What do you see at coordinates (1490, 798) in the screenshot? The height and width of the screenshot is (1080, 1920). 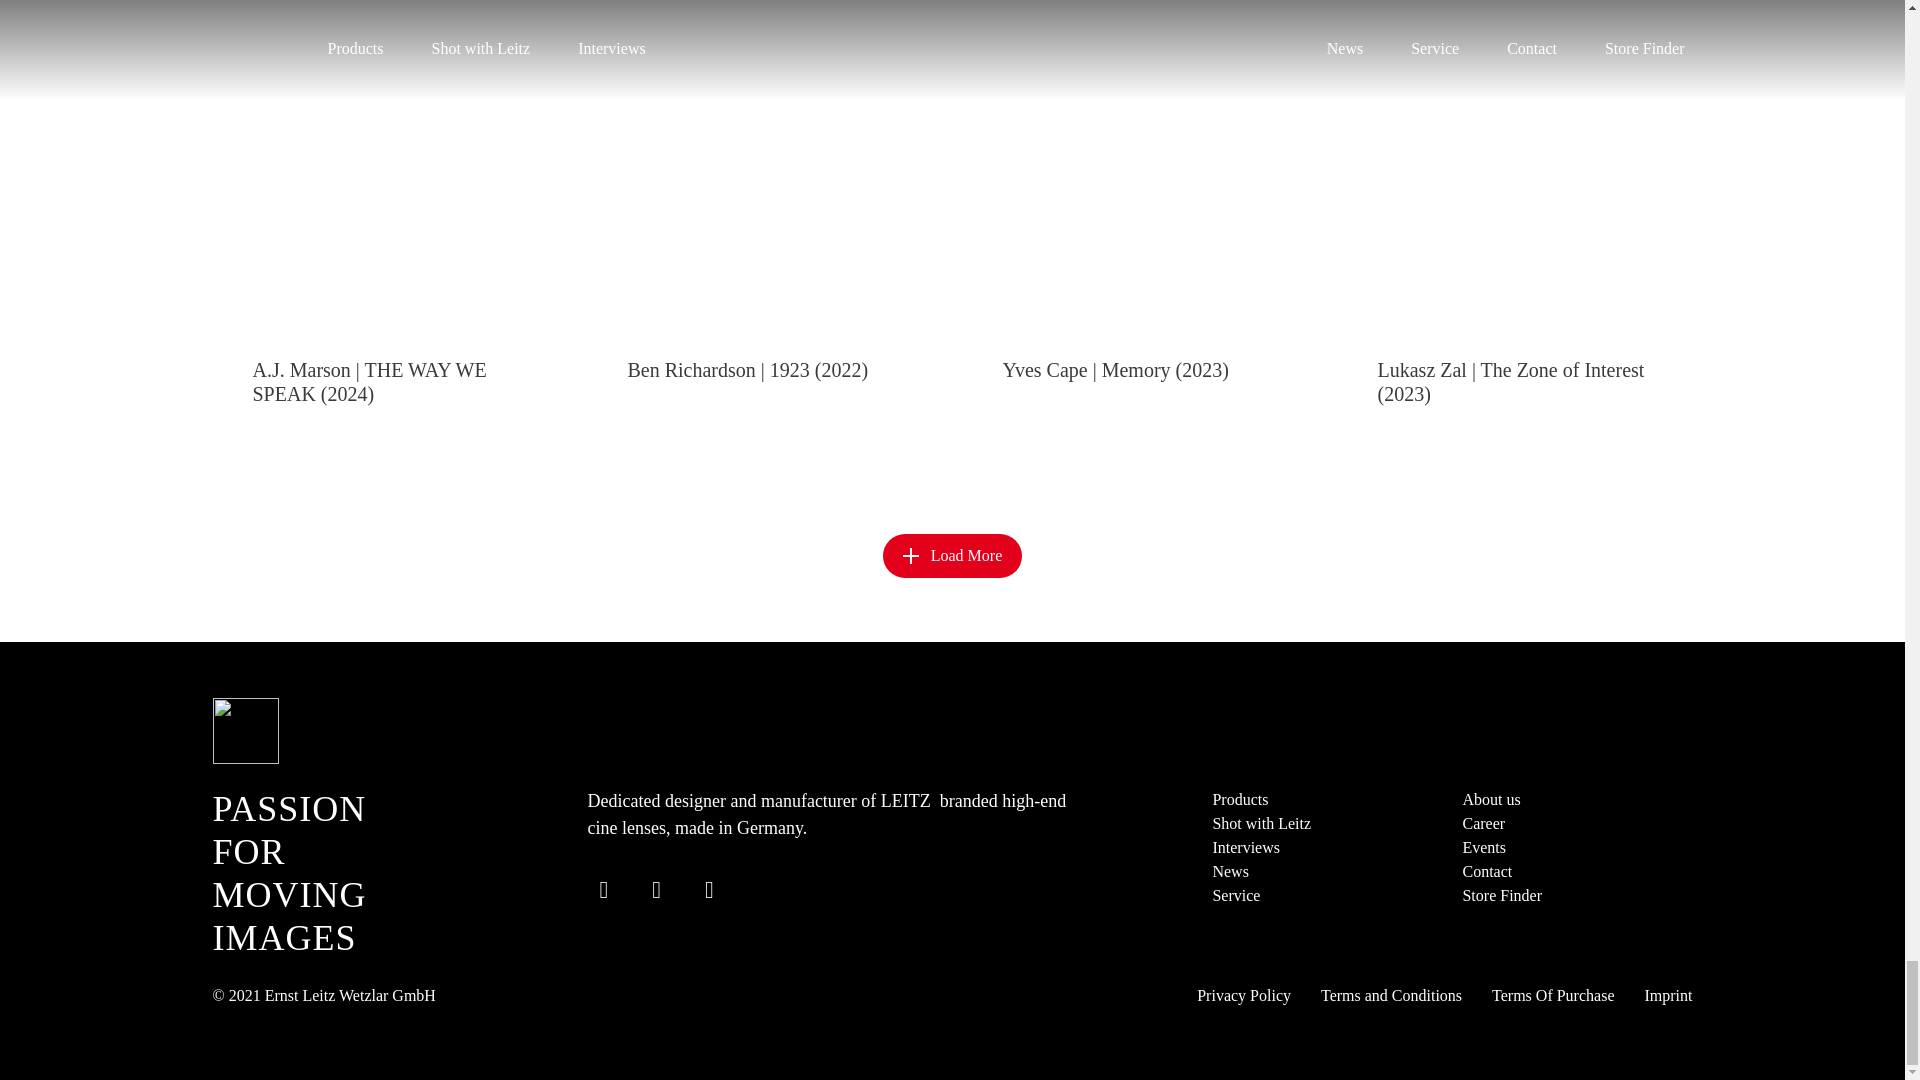 I see `About us` at bounding box center [1490, 798].